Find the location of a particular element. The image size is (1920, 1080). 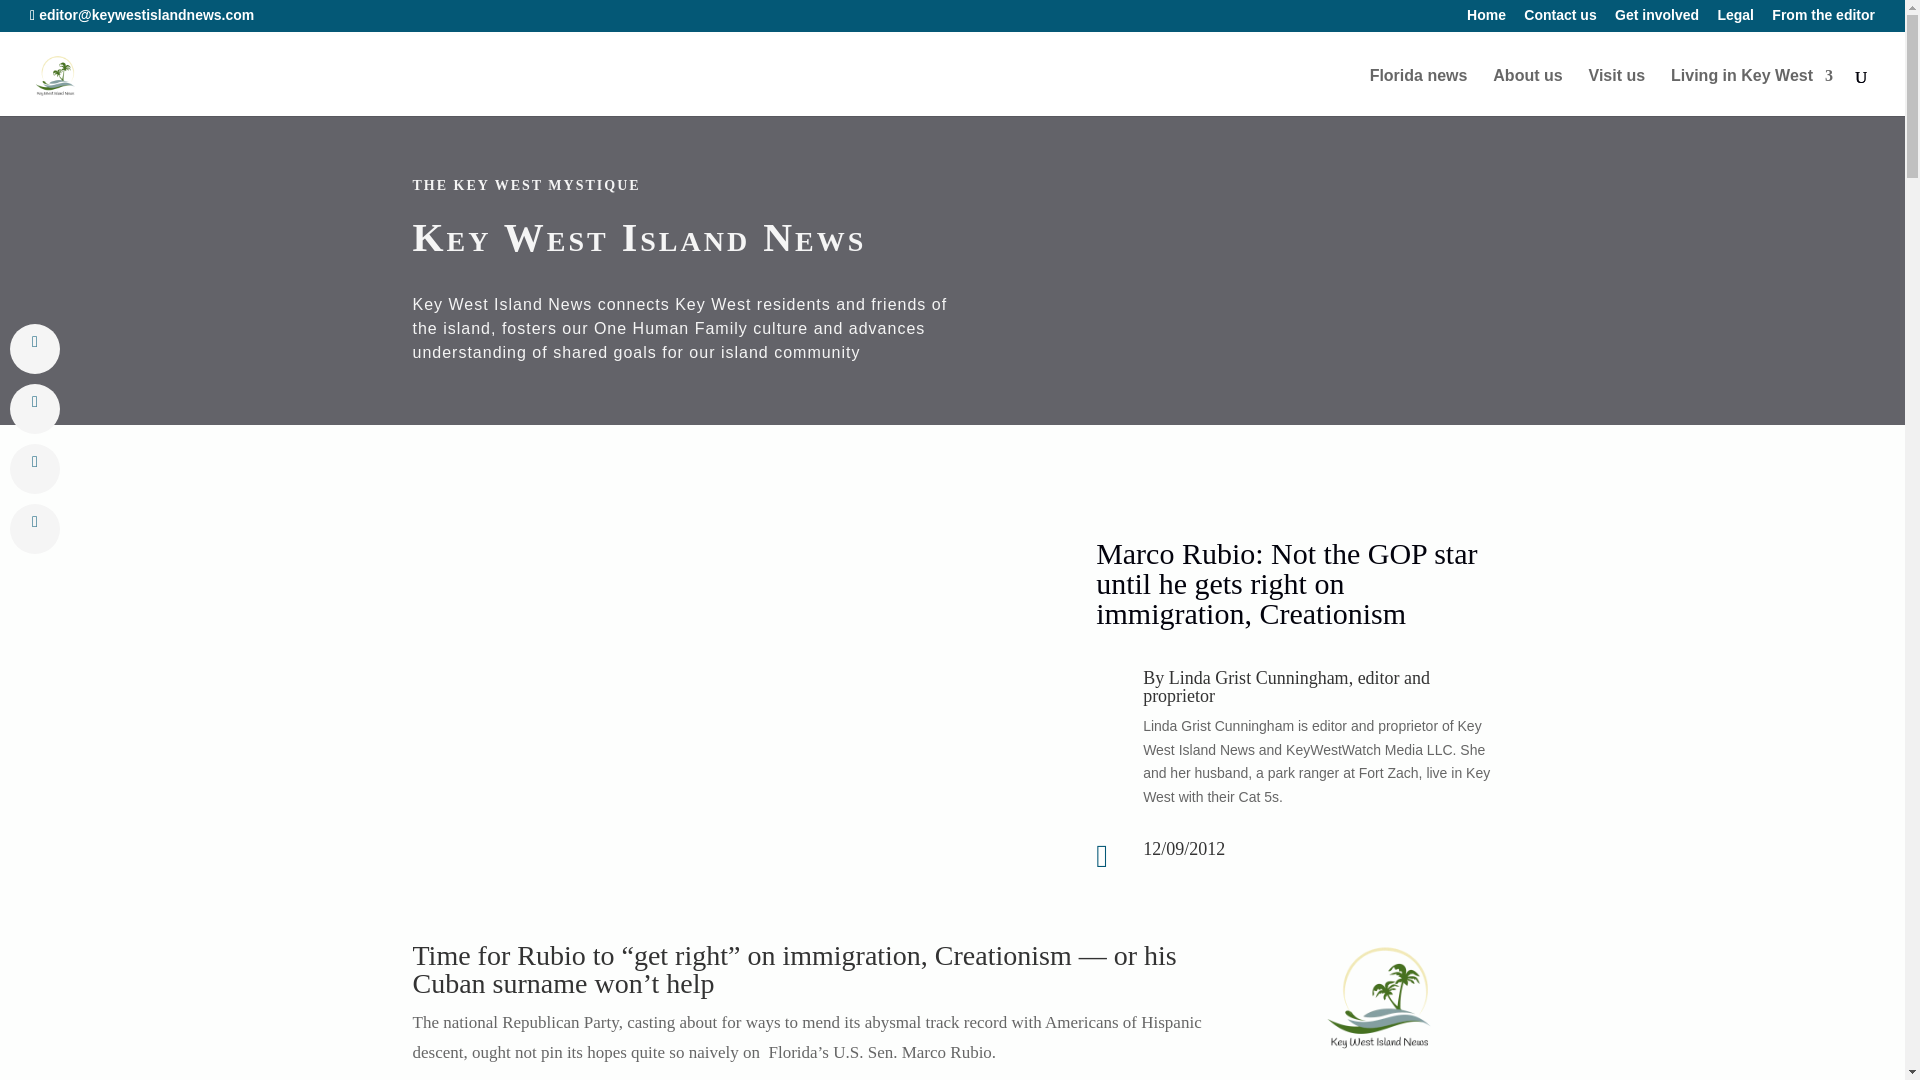

Home is located at coordinates (1486, 20).